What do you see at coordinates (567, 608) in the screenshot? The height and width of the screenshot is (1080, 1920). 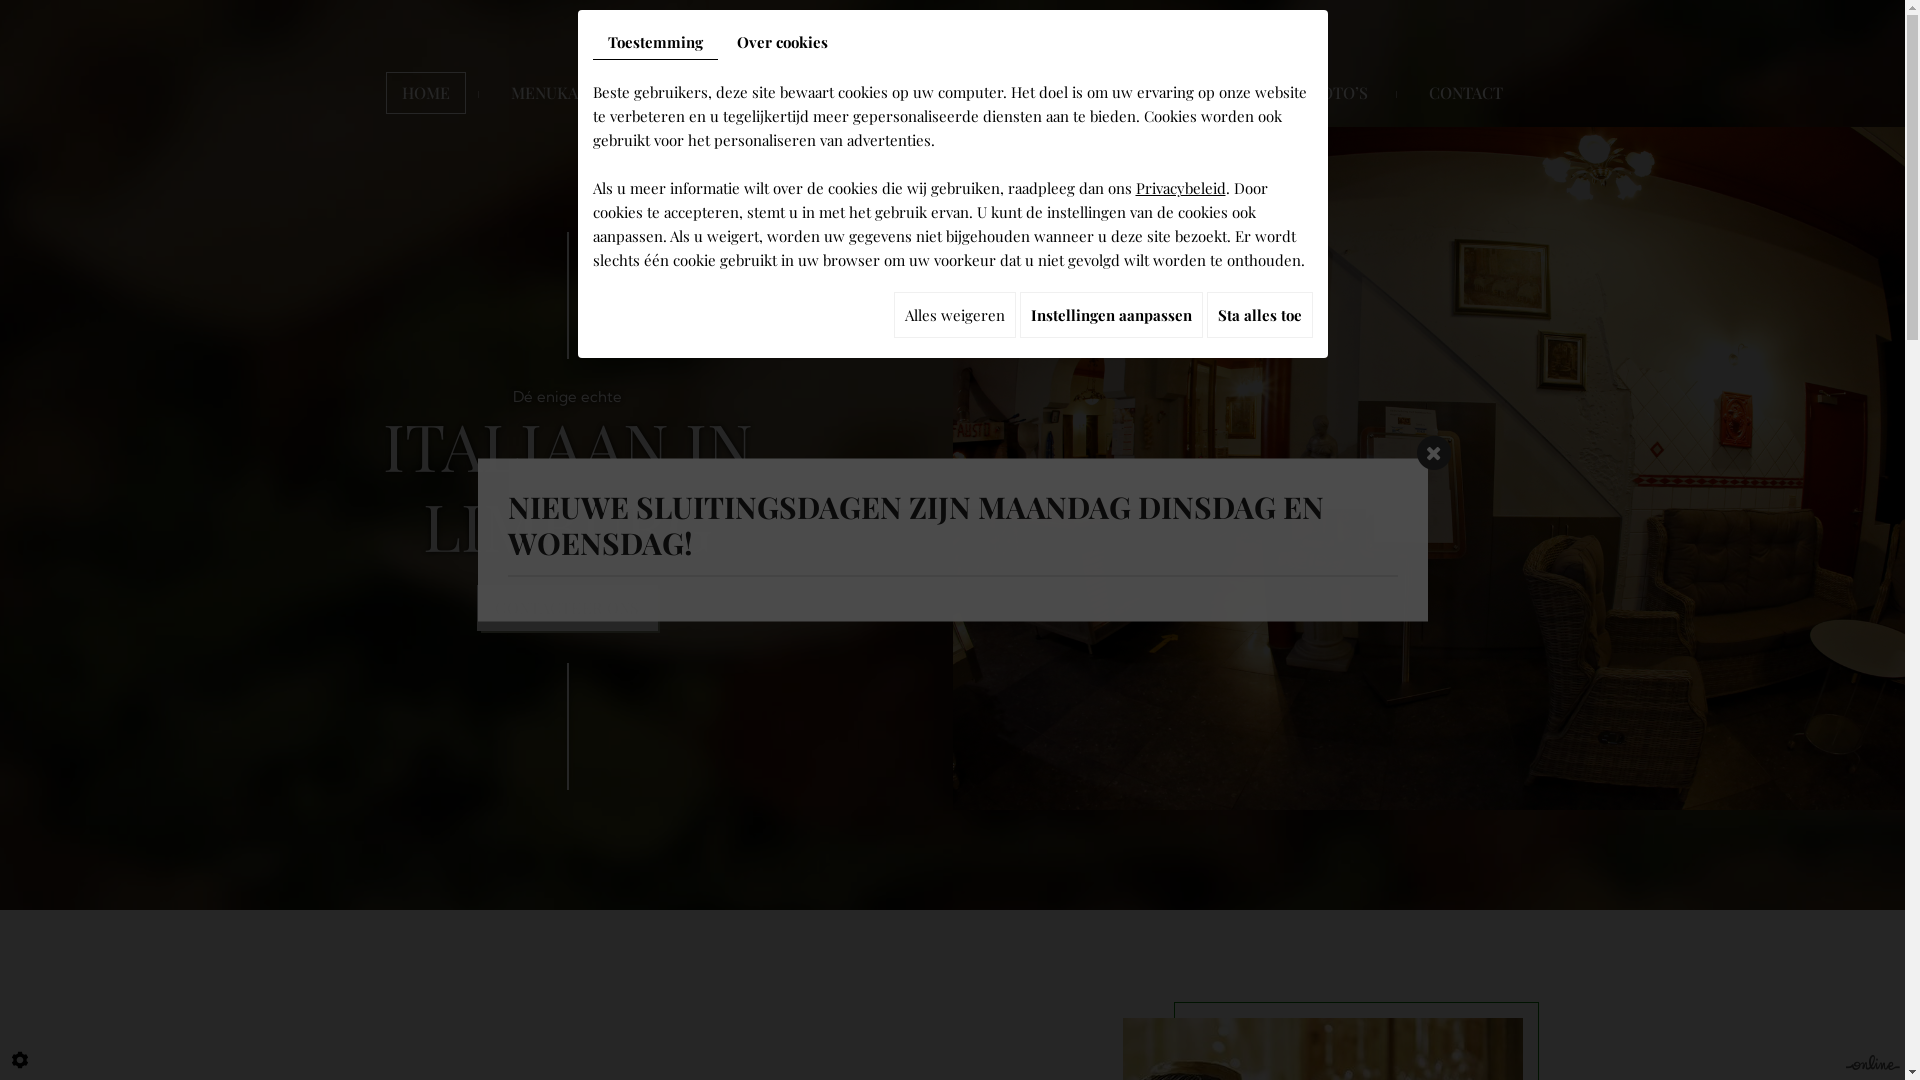 I see `CONTACTEER ONS` at bounding box center [567, 608].